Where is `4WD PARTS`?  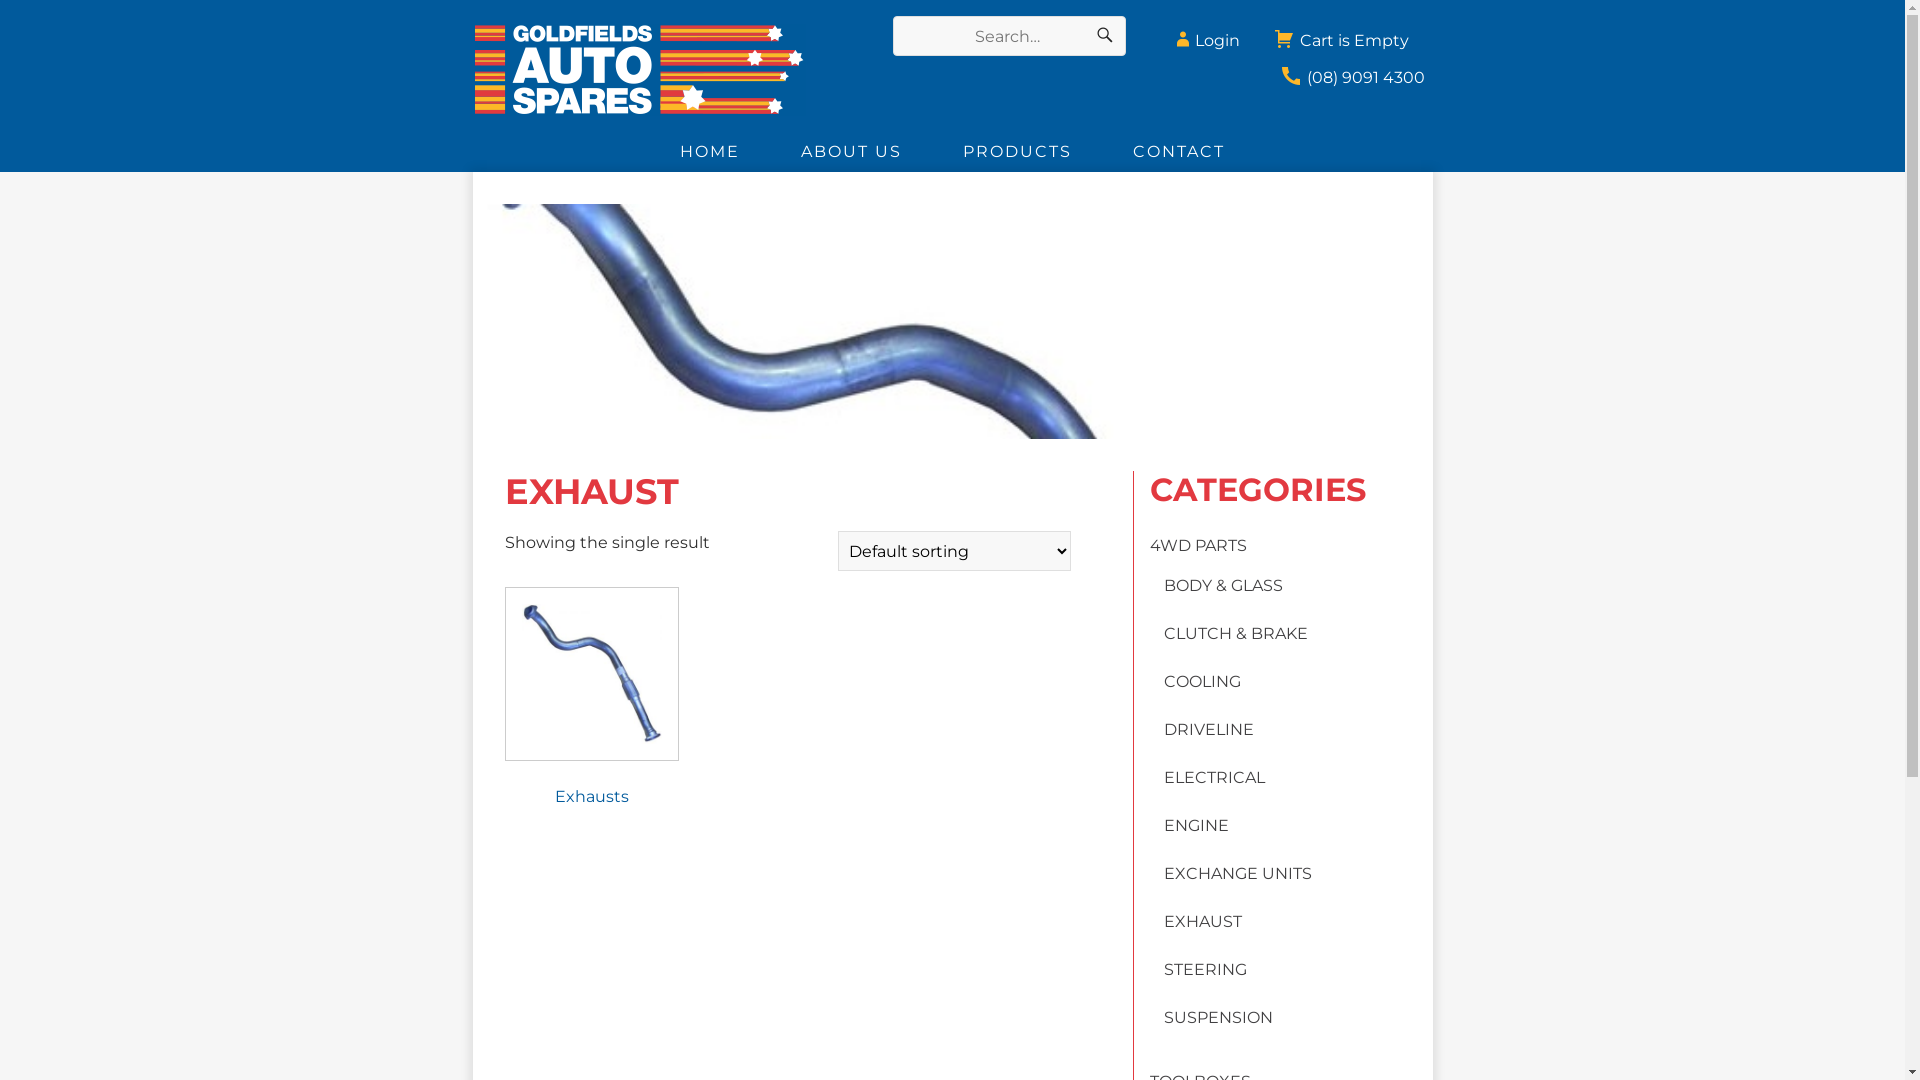
4WD PARTS is located at coordinates (1198, 546).